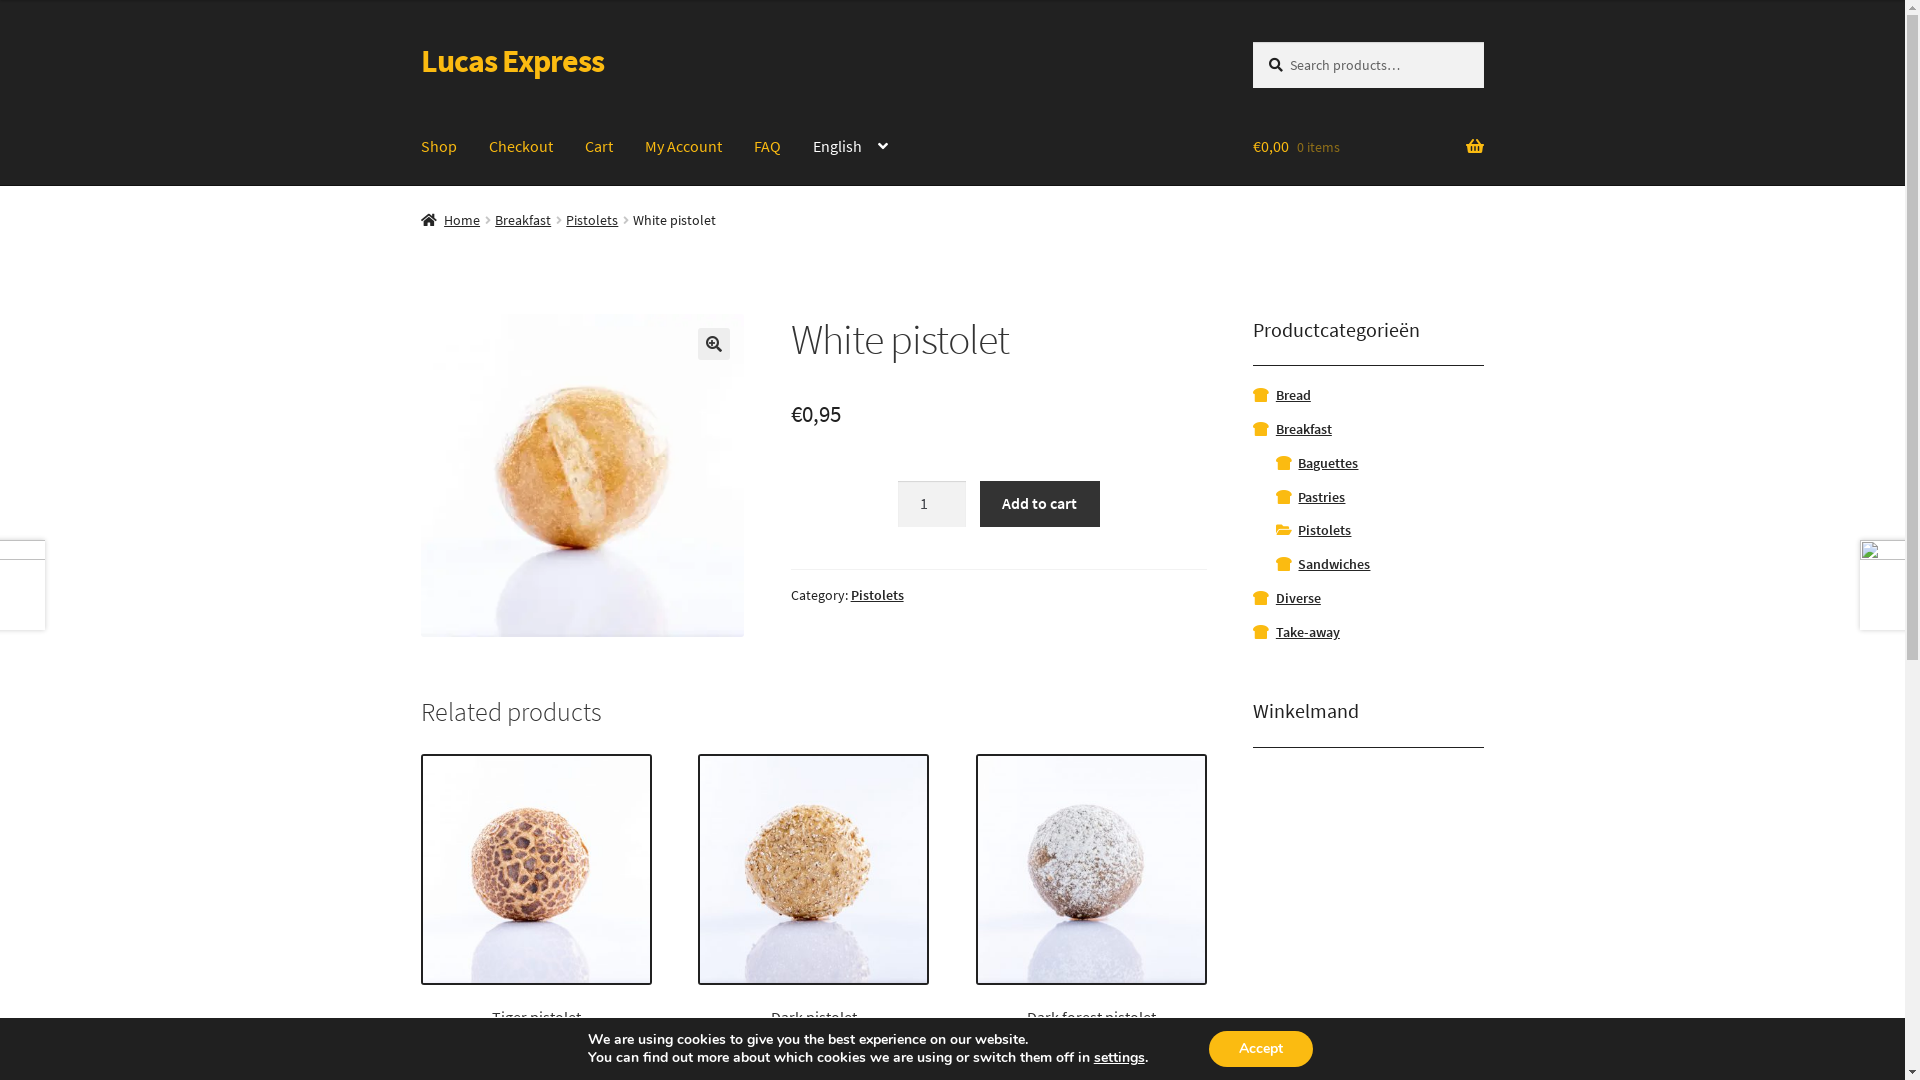  What do you see at coordinates (512, 61) in the screenshot?
I see `Lucas Express` at bounding box center [512, 61].